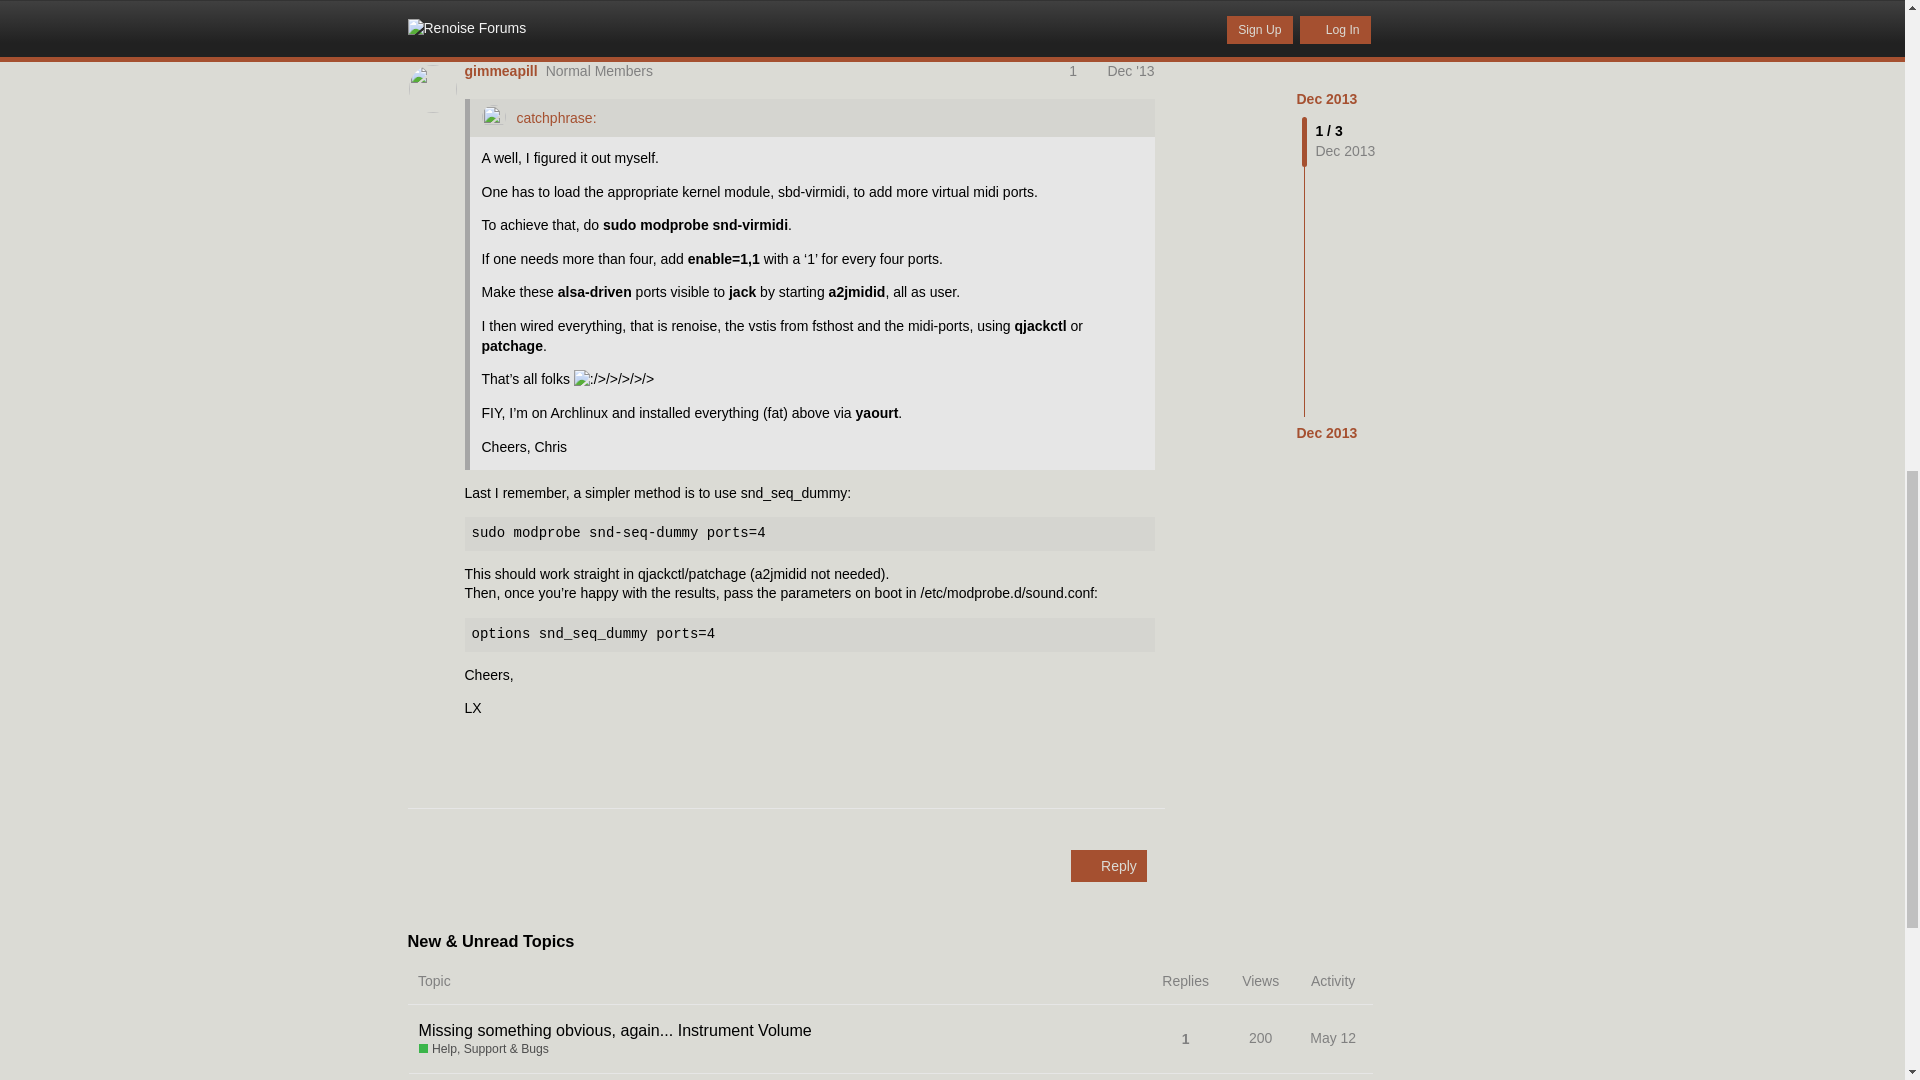 The height and width of the screenshot is (1080, 1920). What do you see at coordinates (1082, 70) in the screenshot?
I see `1` at bounding box center [1082, 70].